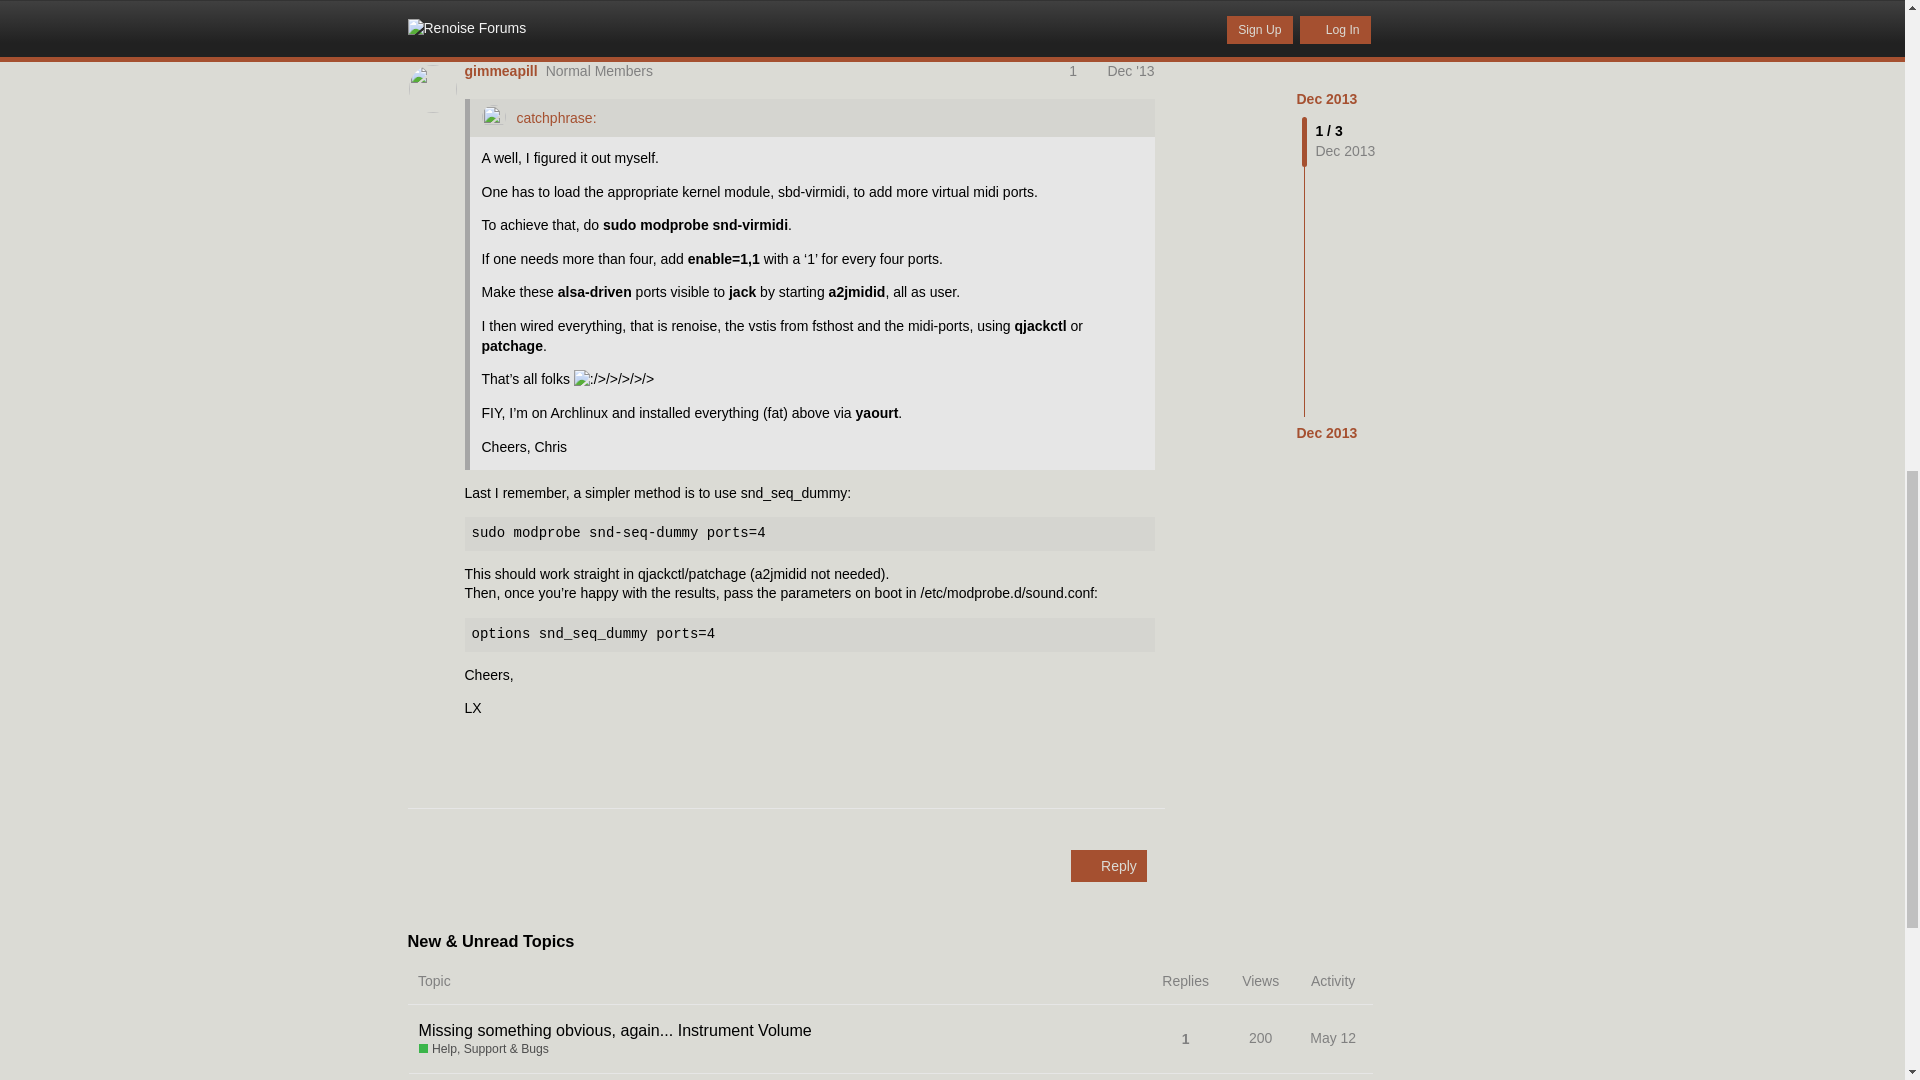 The height and width of the screenshot is (1080, 1920). What do you see at coordinates (1082, 70) in the screenshot?
I see `1` at bounding box center [1082, 70].